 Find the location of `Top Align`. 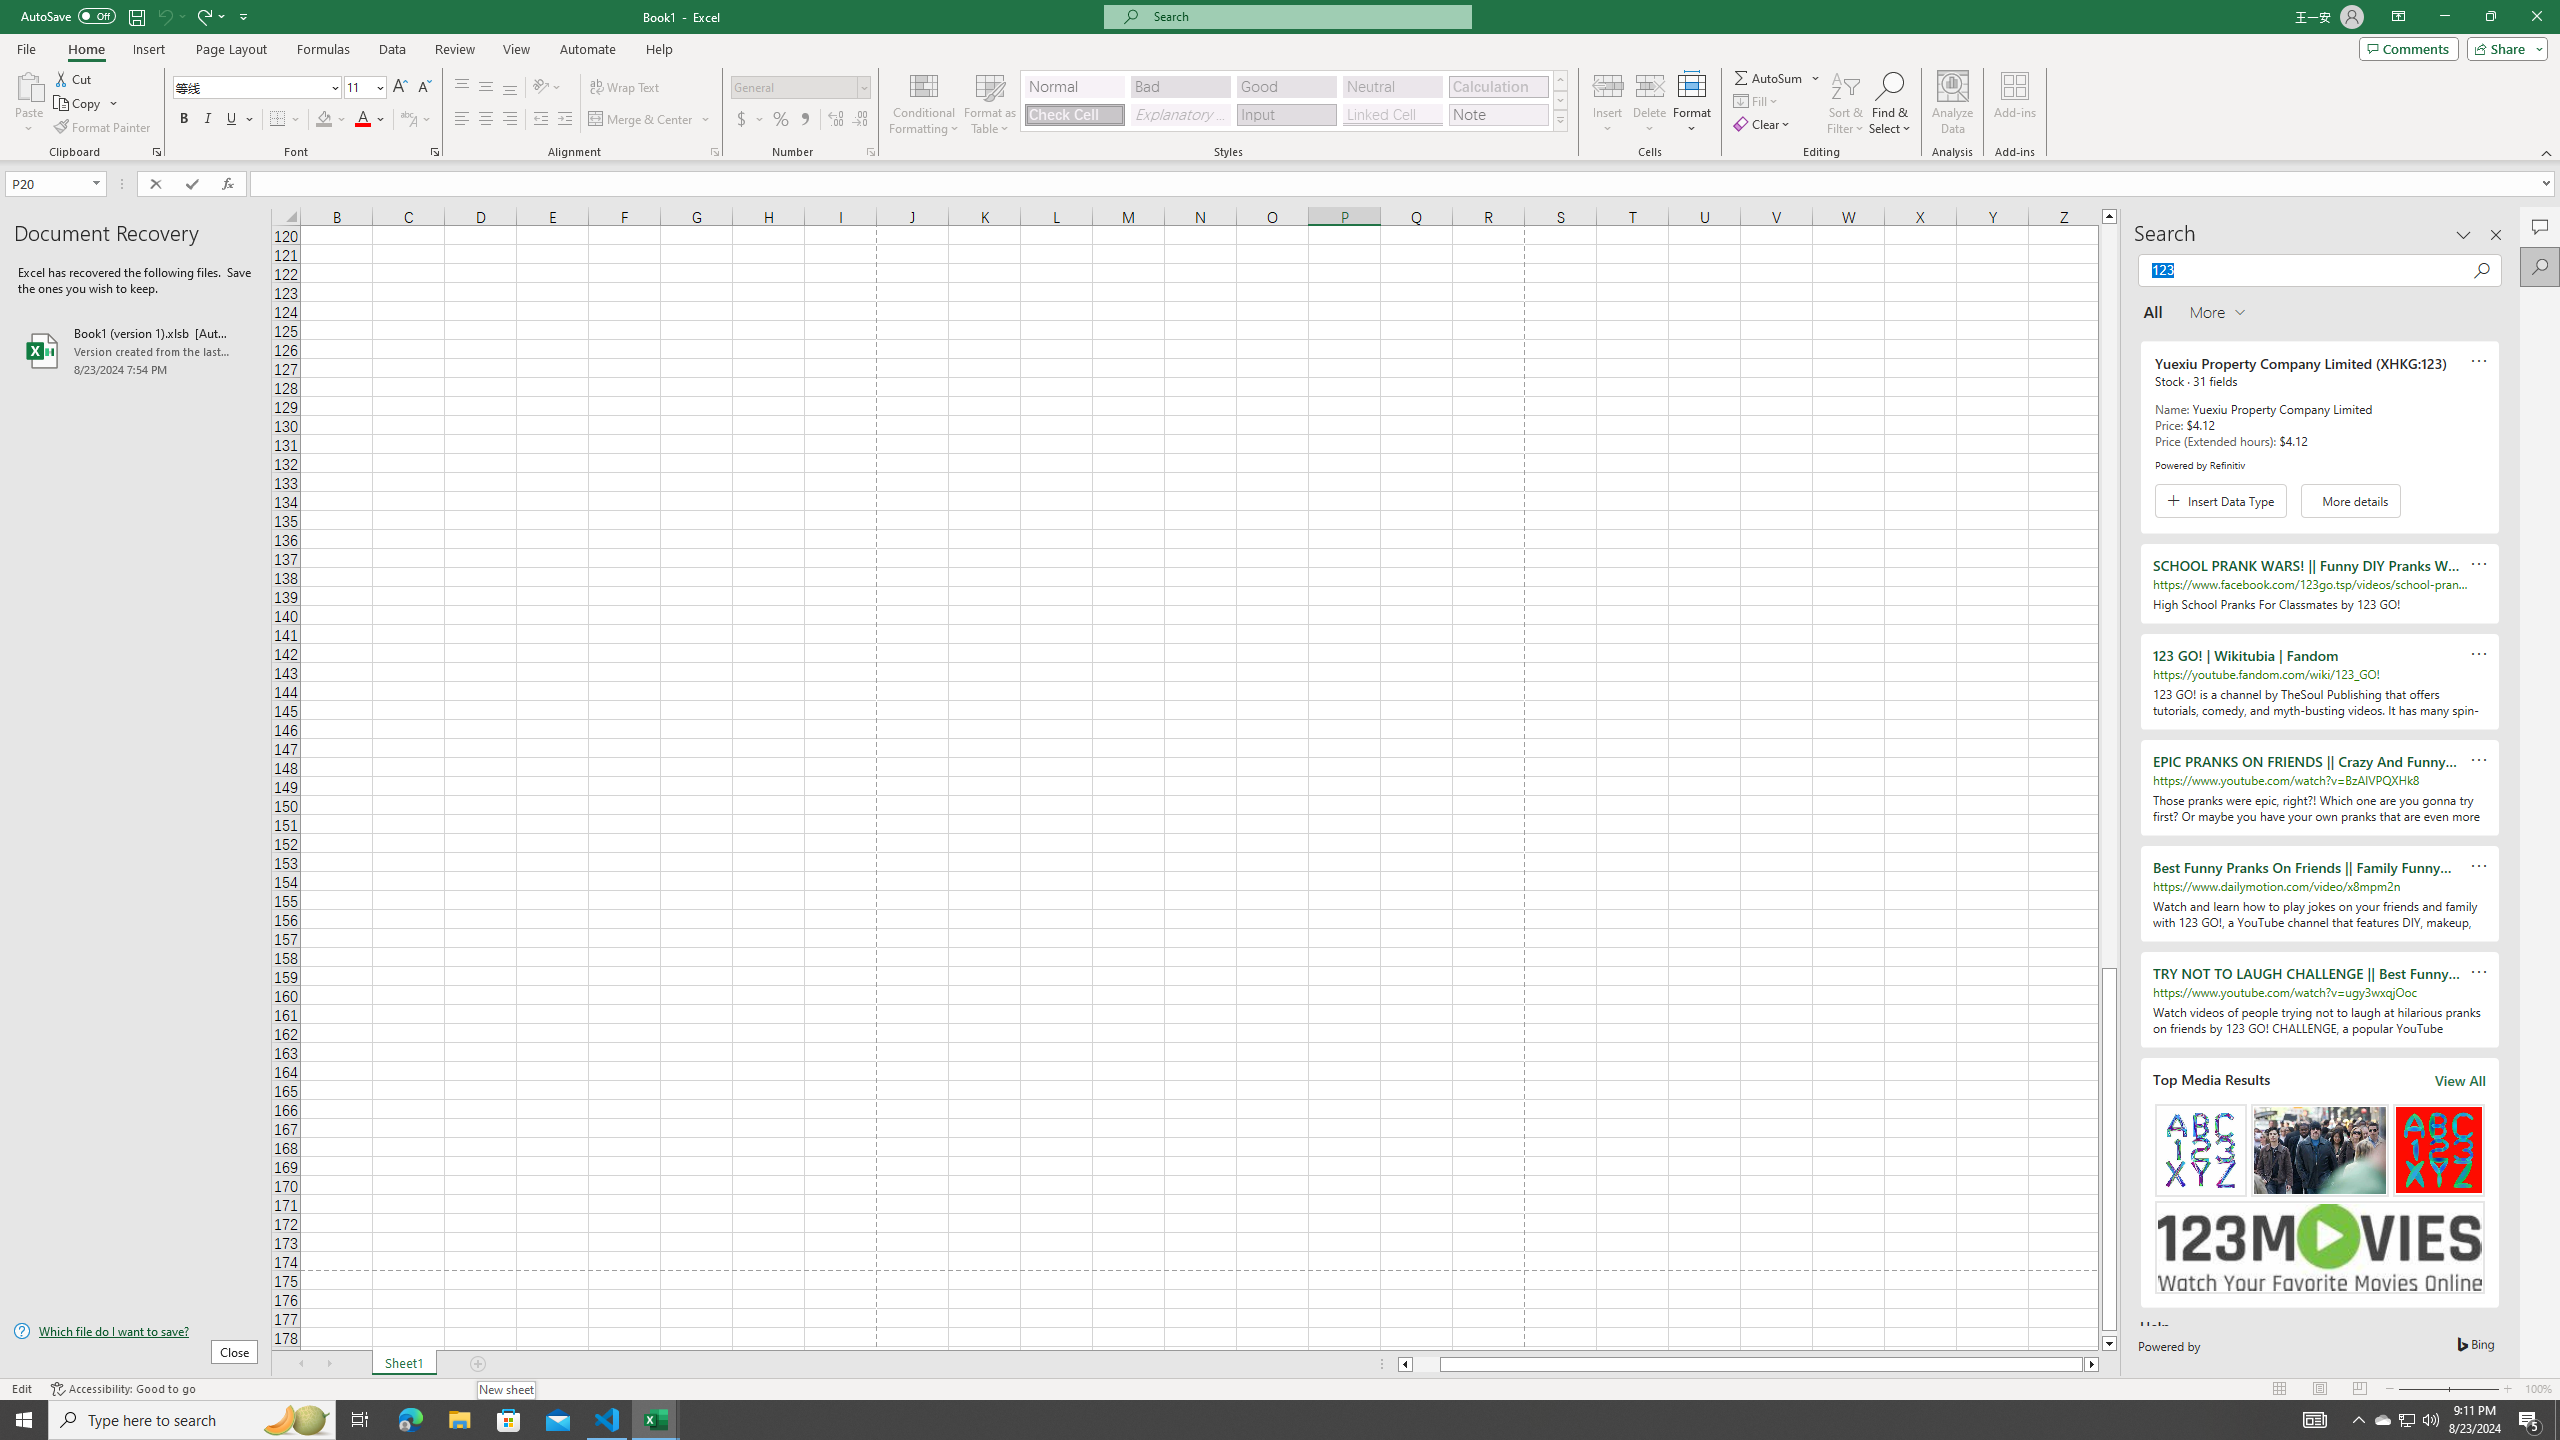

Top Align is located at coordinates (462, 88).